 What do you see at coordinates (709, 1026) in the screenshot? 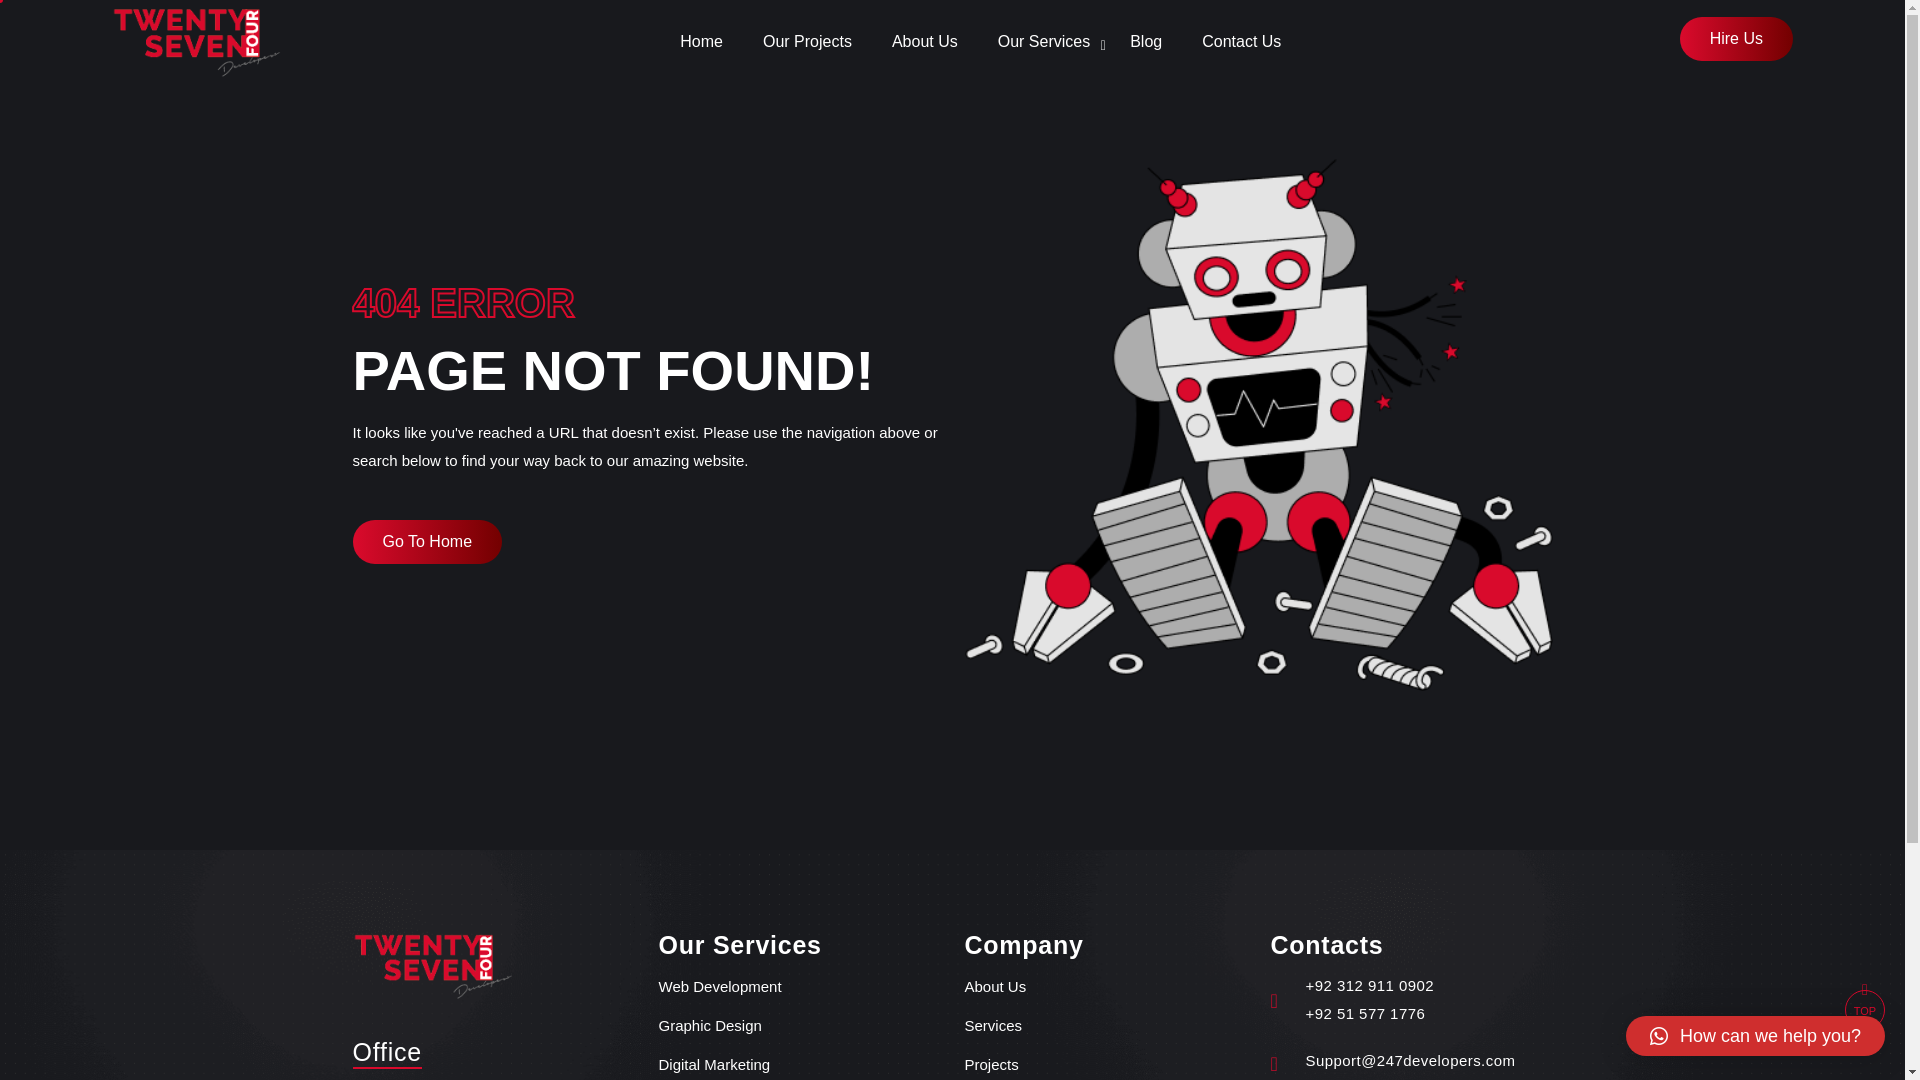
I see `Graphic Design` at bounding box center [709, 1026].